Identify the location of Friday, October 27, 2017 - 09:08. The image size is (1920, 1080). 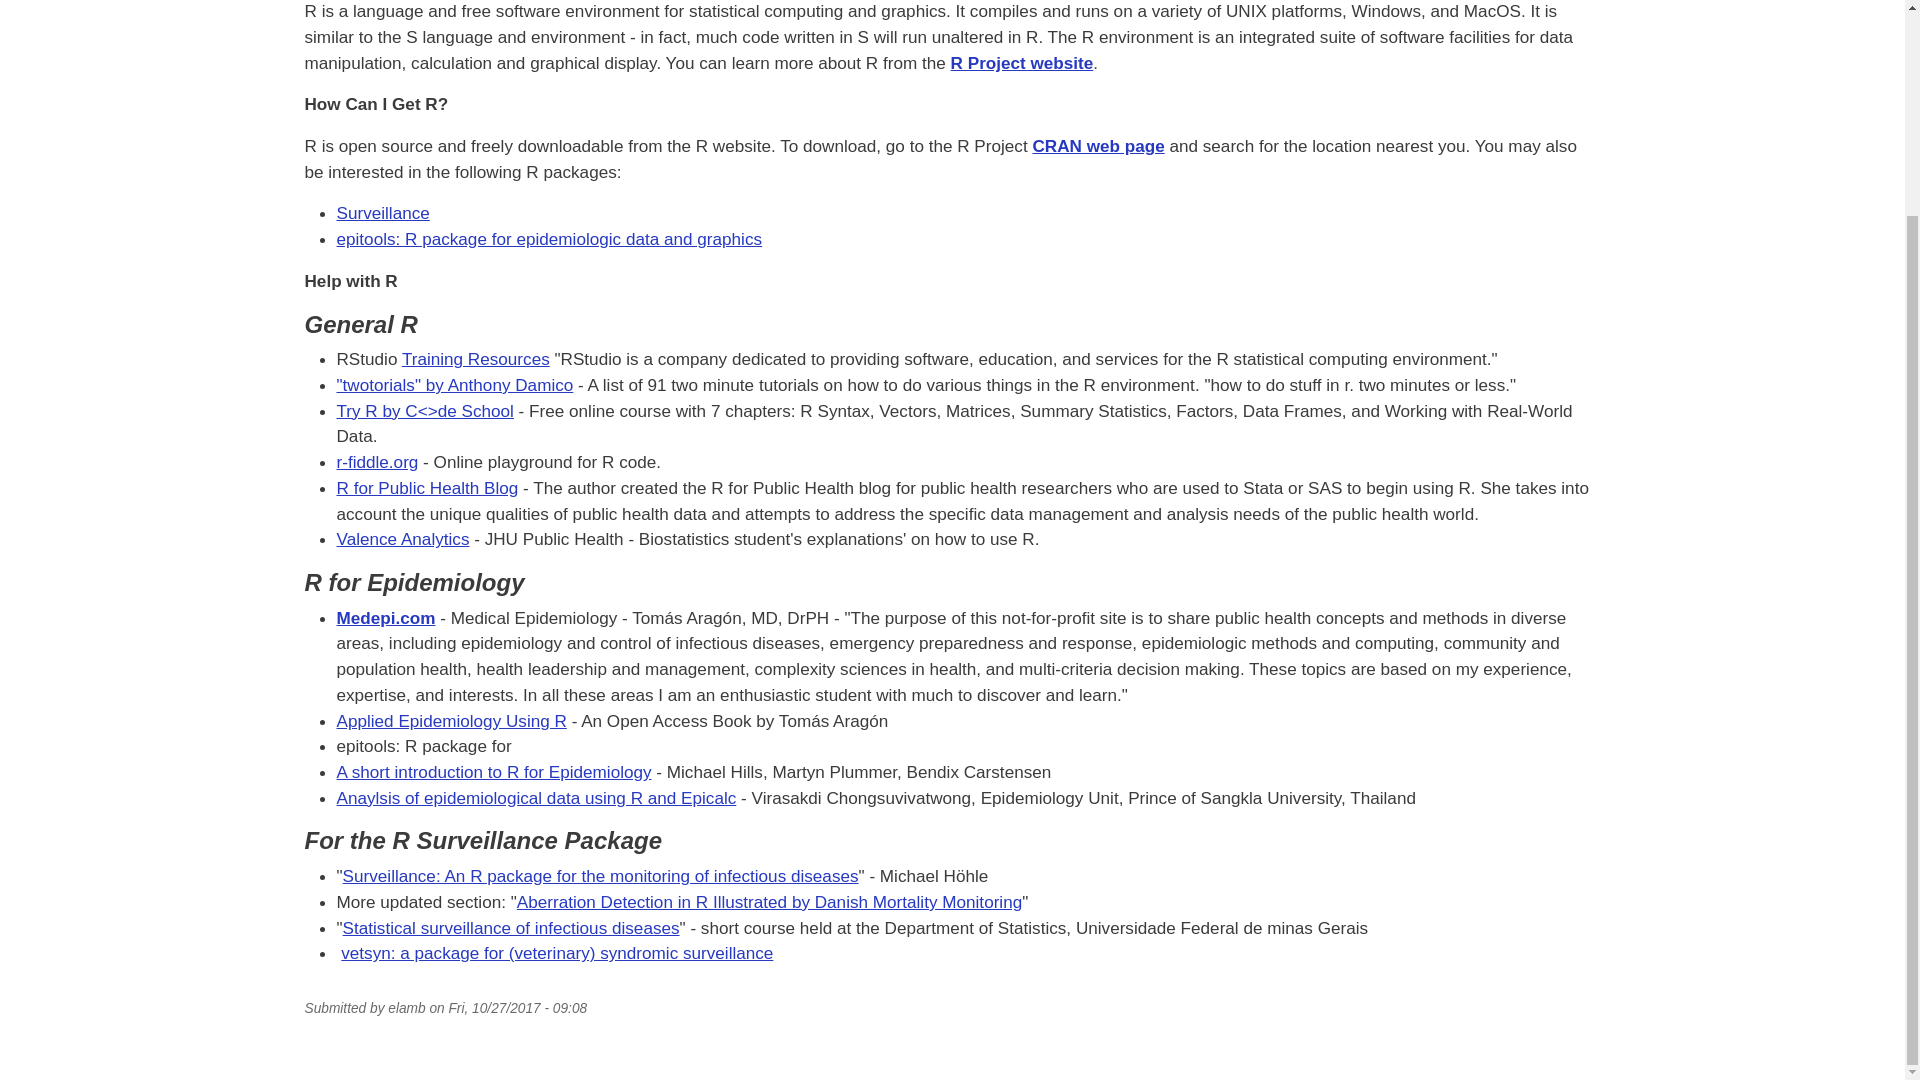
(517, 1008).